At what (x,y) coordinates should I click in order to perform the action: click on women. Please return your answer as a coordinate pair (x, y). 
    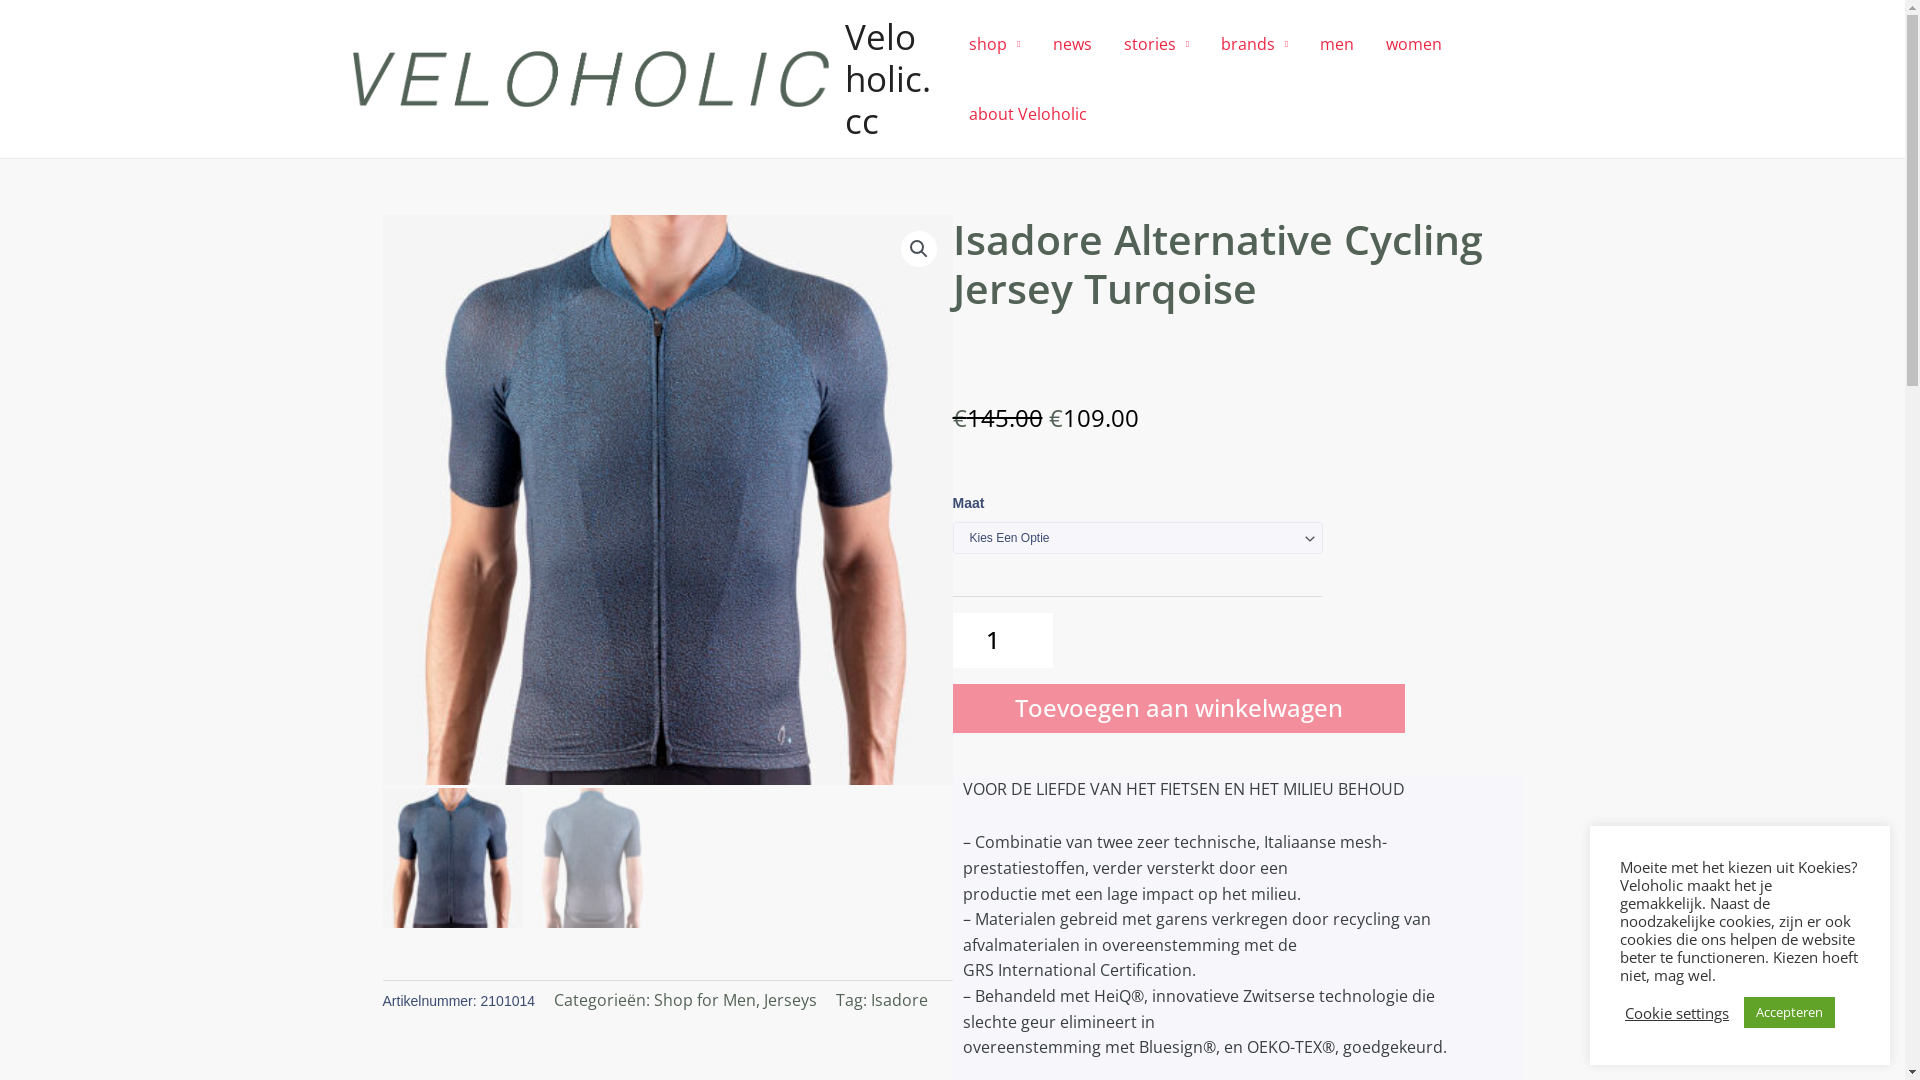
    Looking at the image, I should click on (1414, 44).